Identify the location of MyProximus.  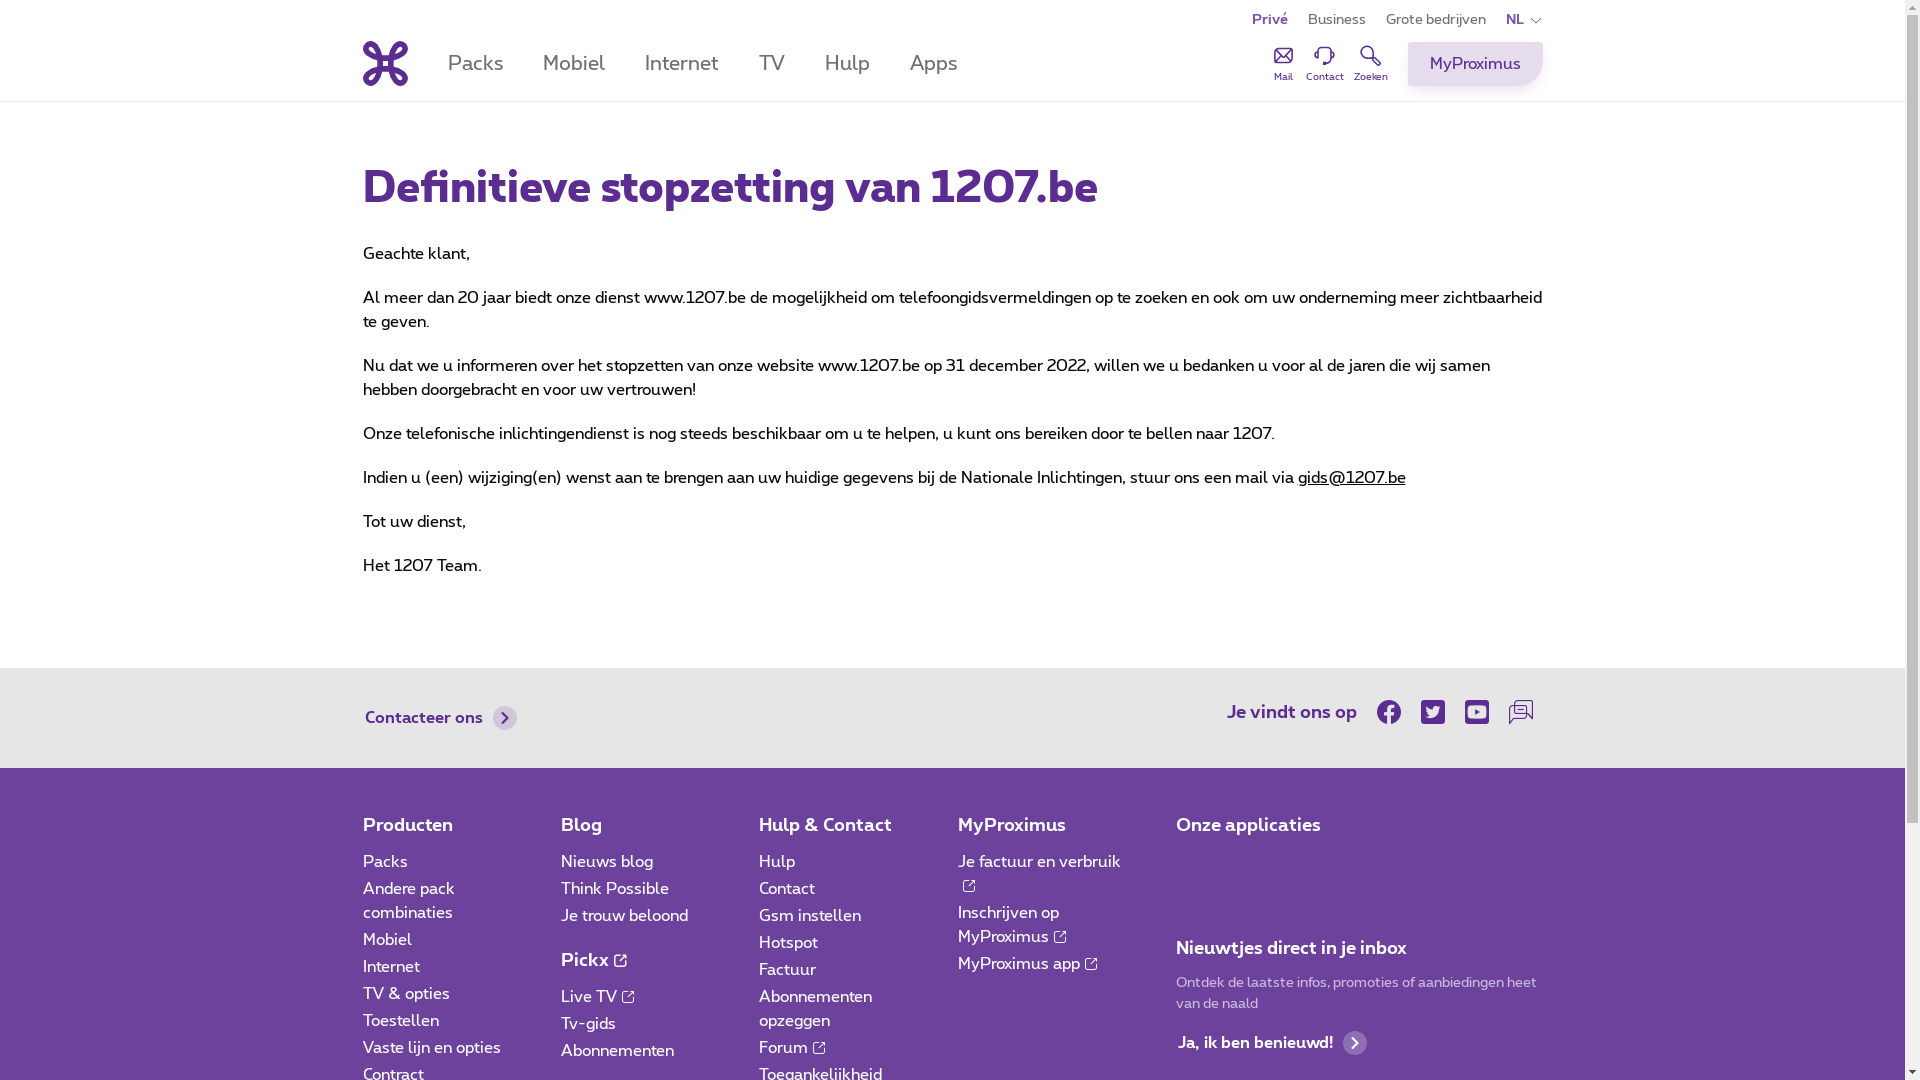
(1012, 826).